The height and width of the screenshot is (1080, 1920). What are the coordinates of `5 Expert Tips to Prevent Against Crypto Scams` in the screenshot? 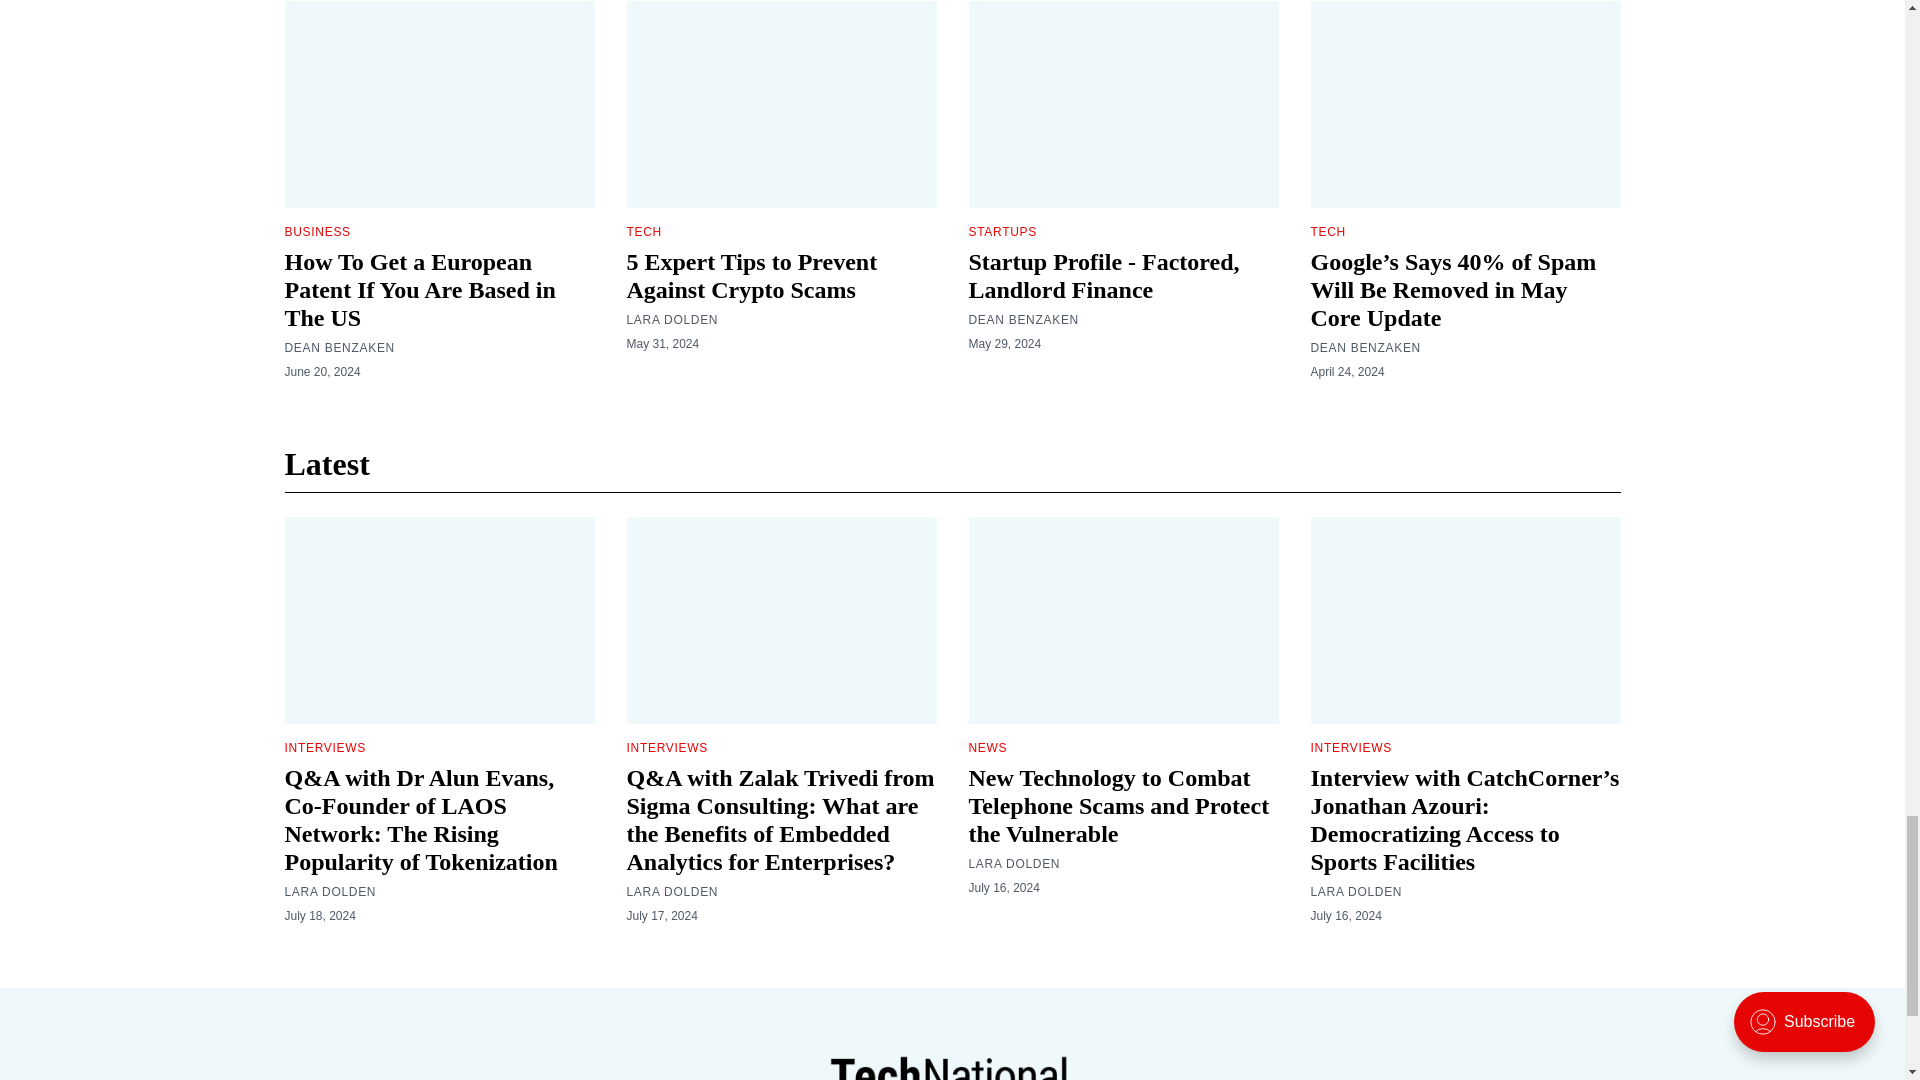 It's located at (751, 276).